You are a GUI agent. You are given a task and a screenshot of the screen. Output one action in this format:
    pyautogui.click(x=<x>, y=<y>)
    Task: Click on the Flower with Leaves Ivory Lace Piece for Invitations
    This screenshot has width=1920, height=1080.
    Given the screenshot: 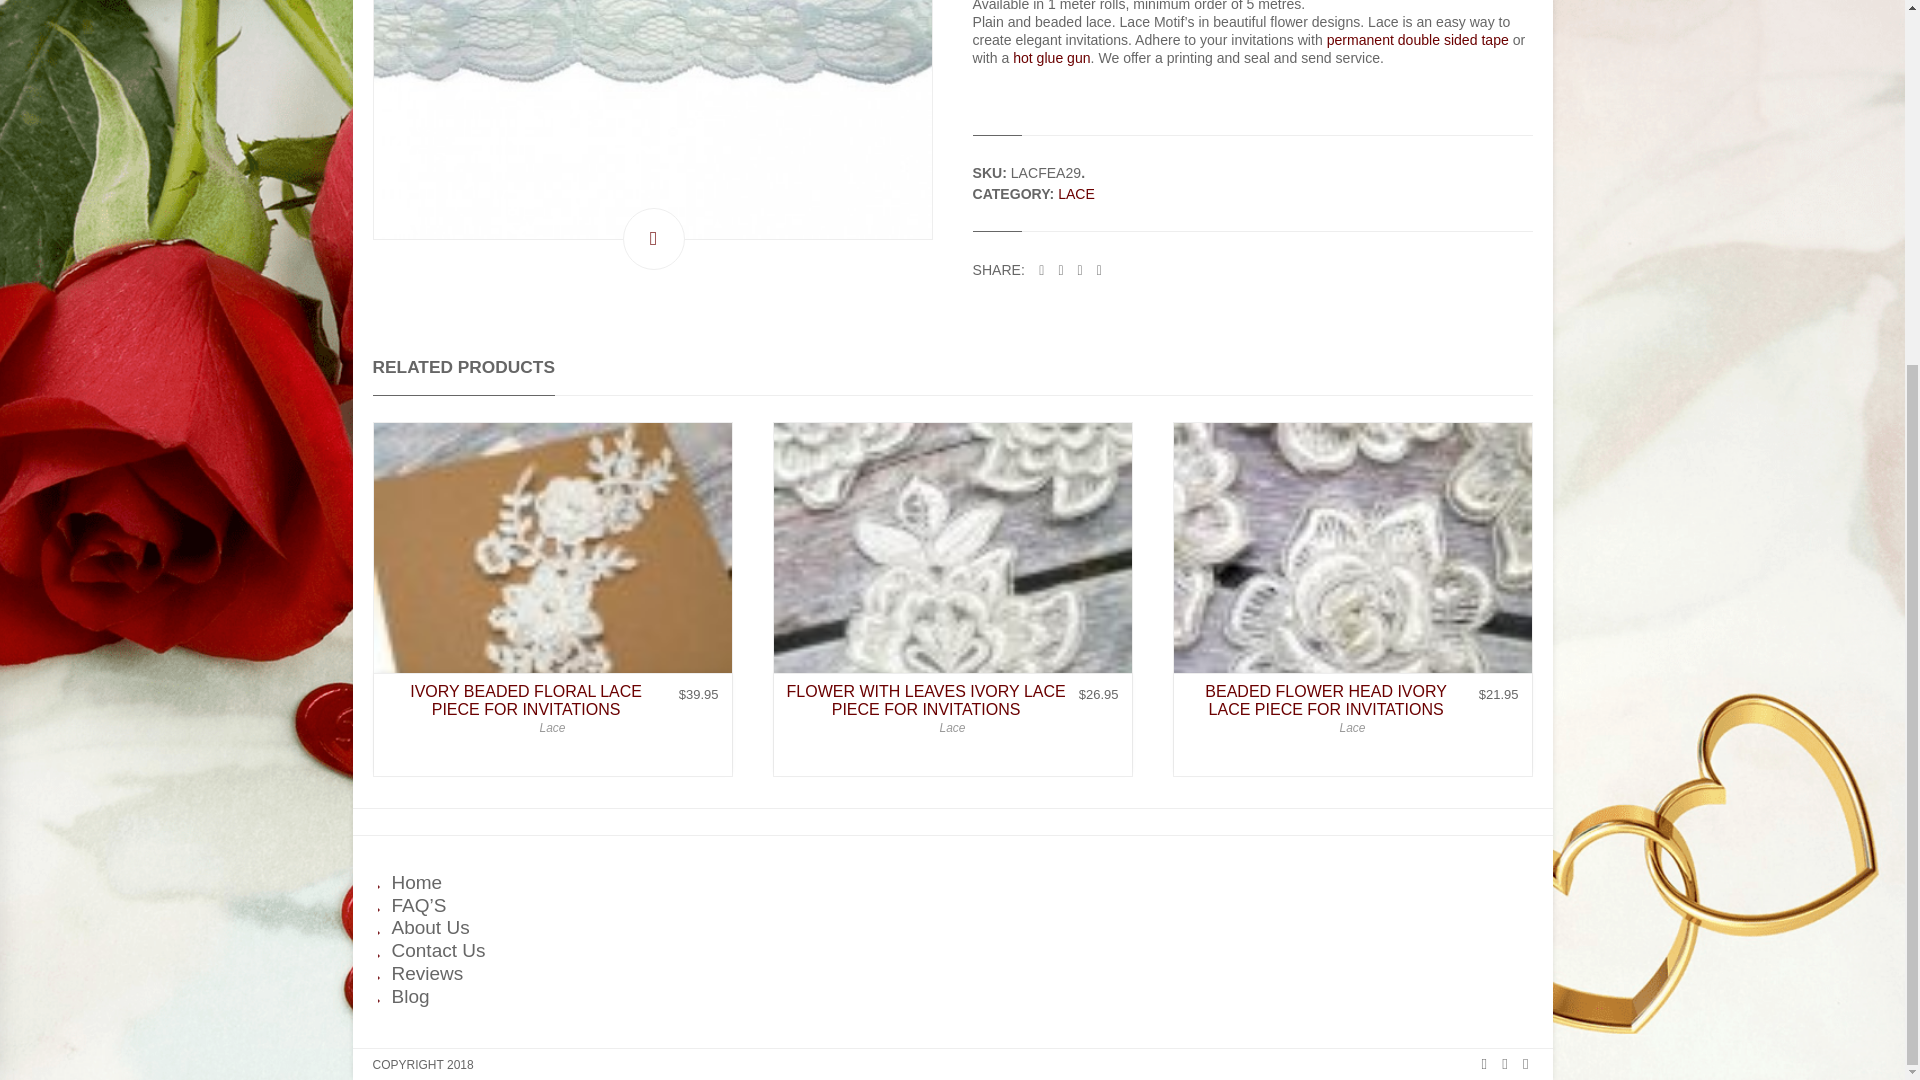 What is the action you would take?
    pyautogui.click(x=952, y=602)
    